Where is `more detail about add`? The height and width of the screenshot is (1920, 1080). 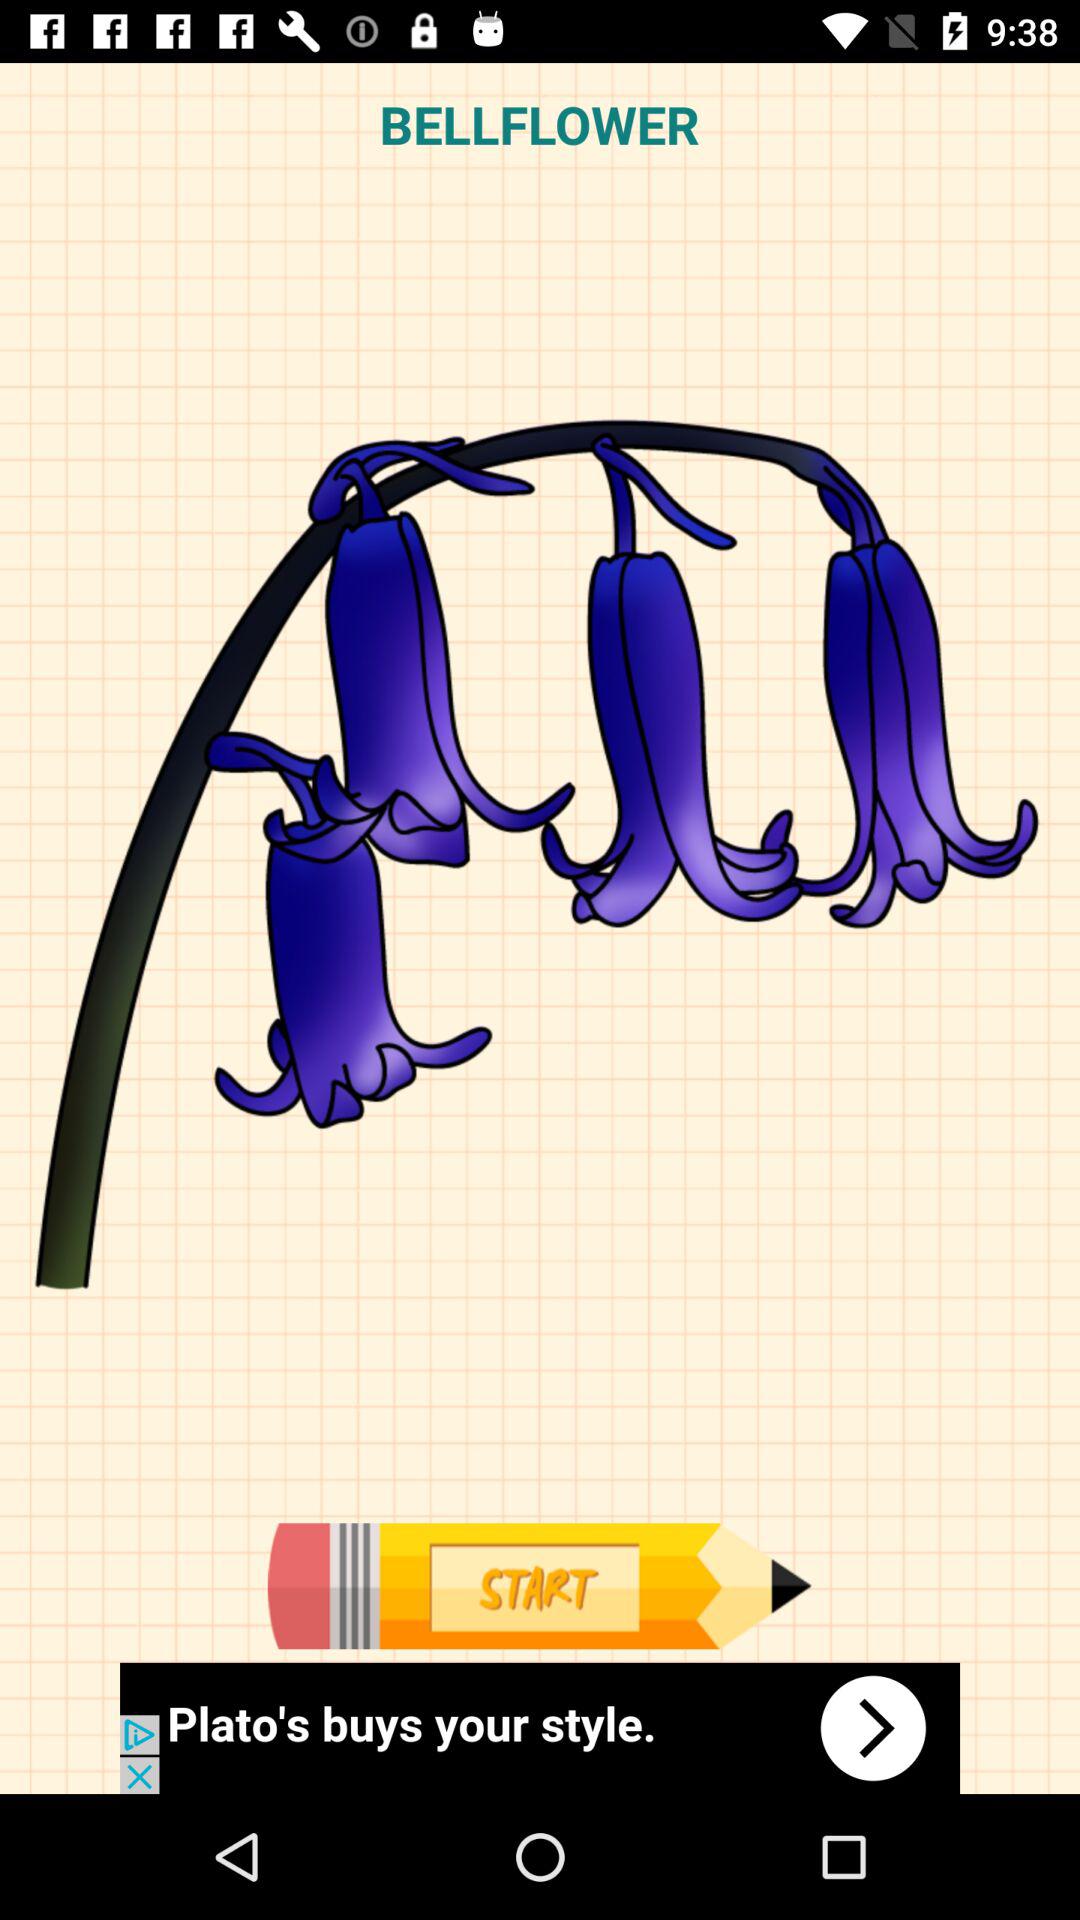
more detail about add is located at coordinates (540, 1728).